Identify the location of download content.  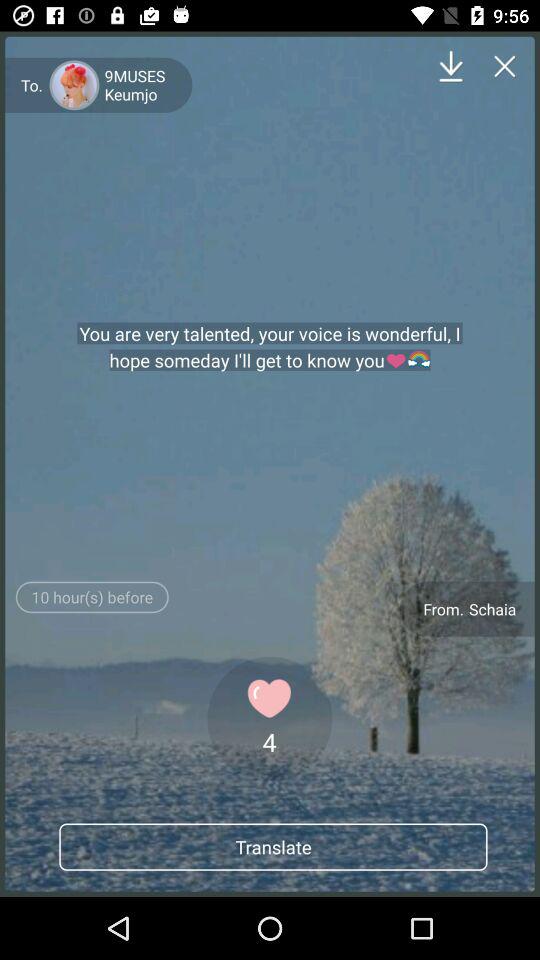
(450, 66).